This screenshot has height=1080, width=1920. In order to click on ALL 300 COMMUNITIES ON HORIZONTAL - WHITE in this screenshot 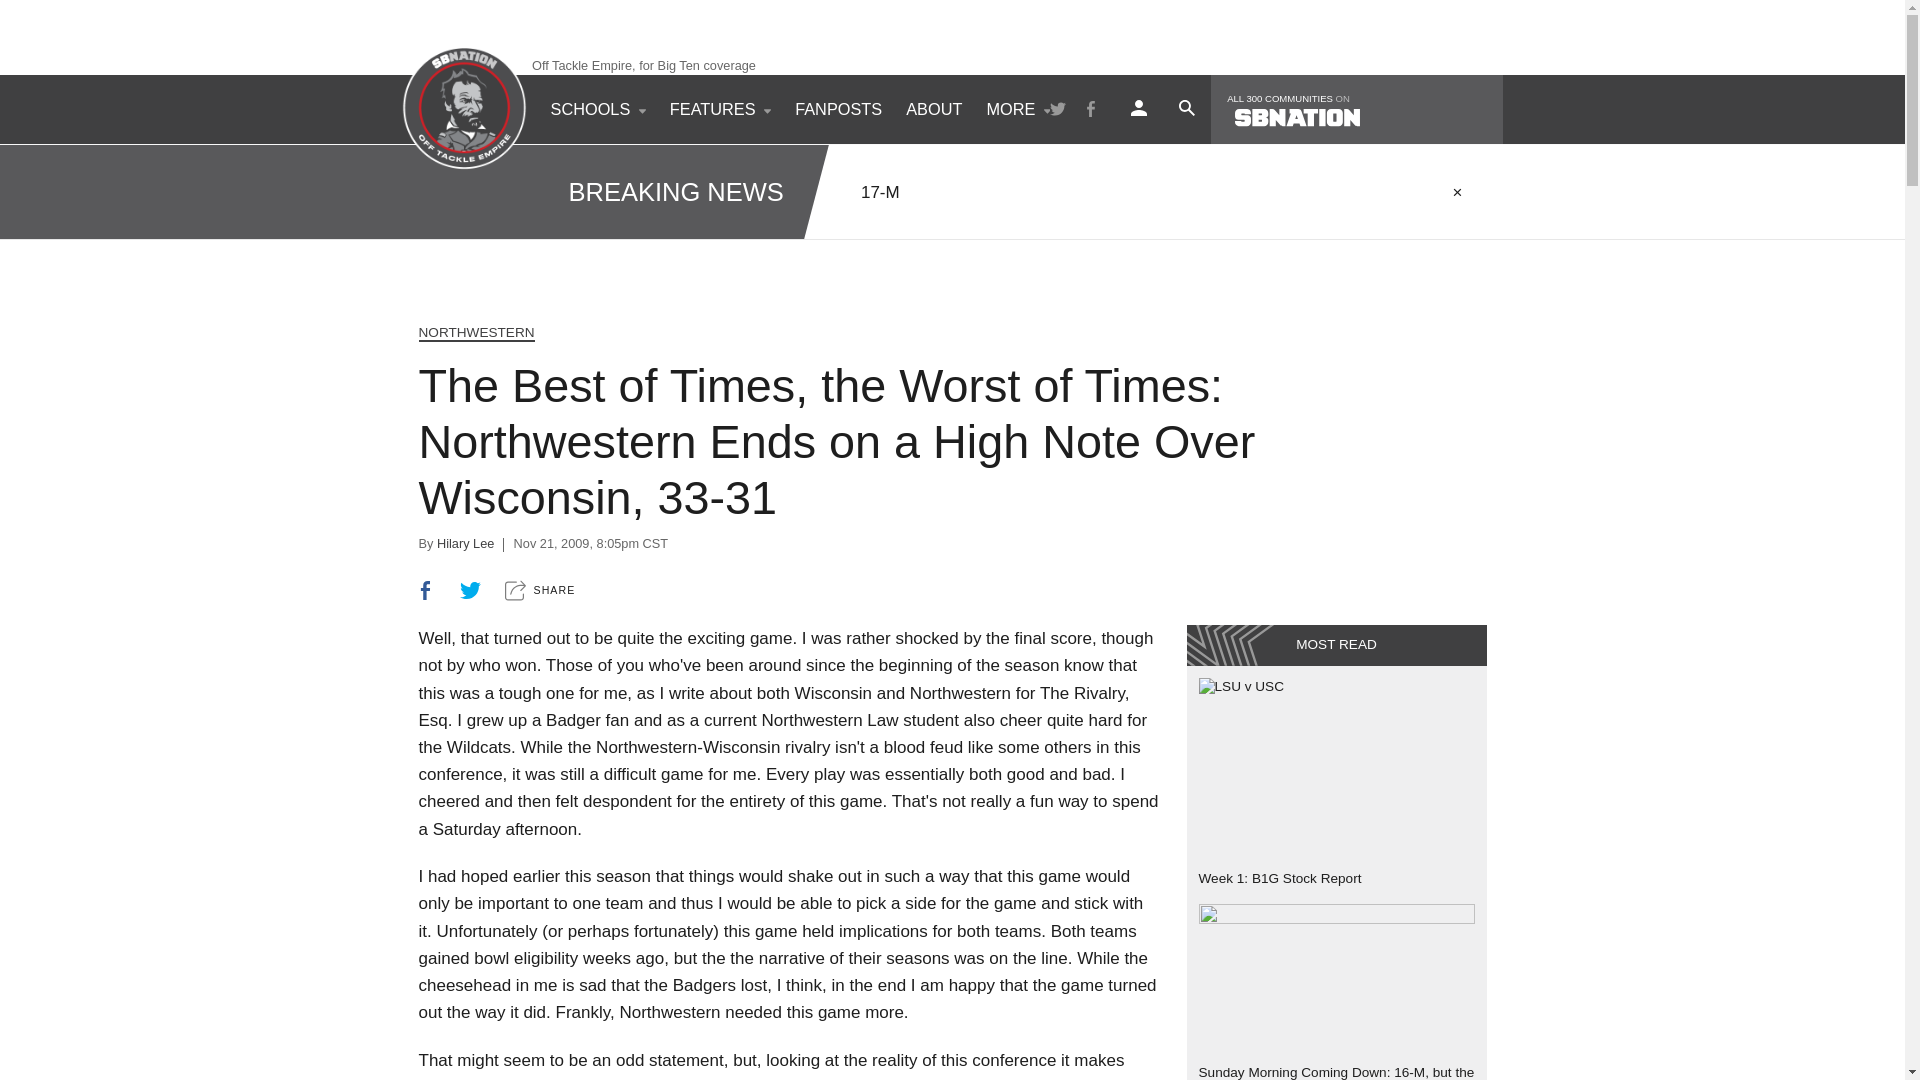, I will do `click(1356, 108)`.